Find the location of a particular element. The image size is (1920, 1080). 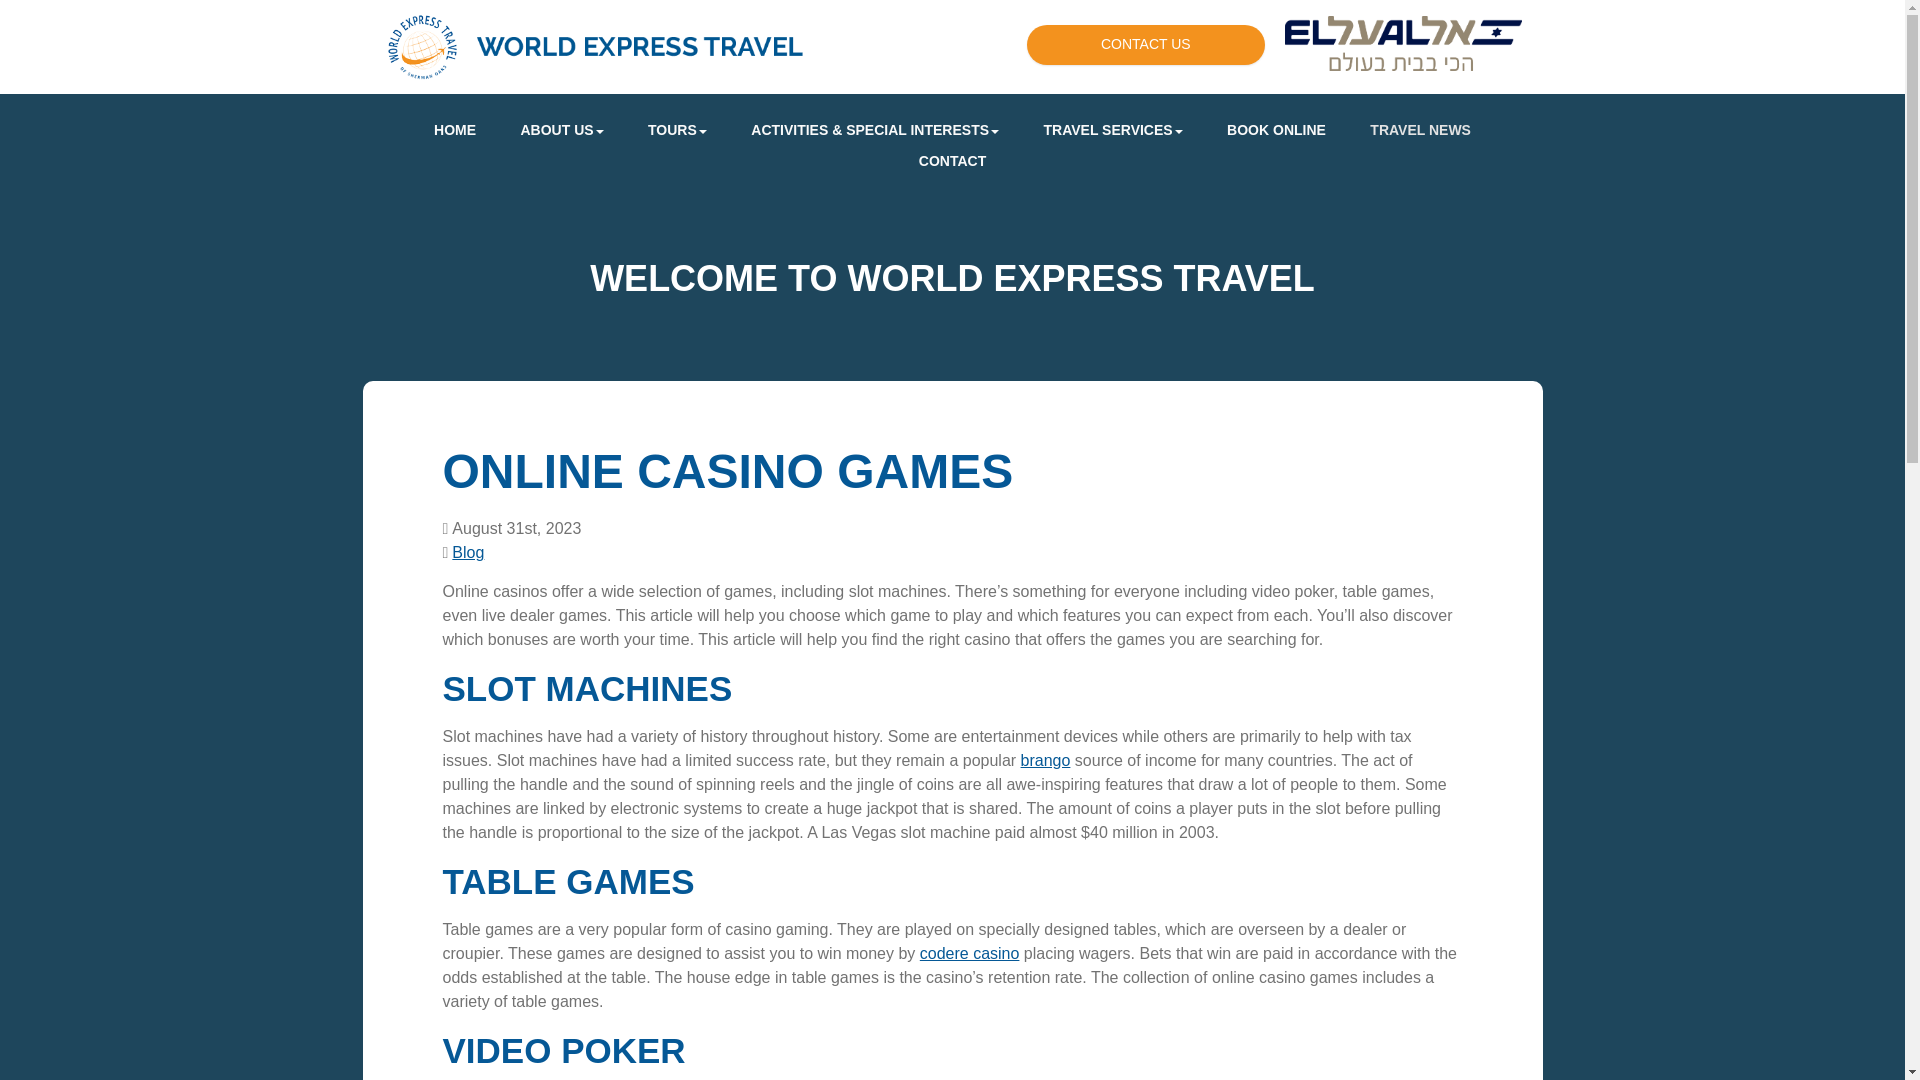

HOME is located at coordinates (454, 130).